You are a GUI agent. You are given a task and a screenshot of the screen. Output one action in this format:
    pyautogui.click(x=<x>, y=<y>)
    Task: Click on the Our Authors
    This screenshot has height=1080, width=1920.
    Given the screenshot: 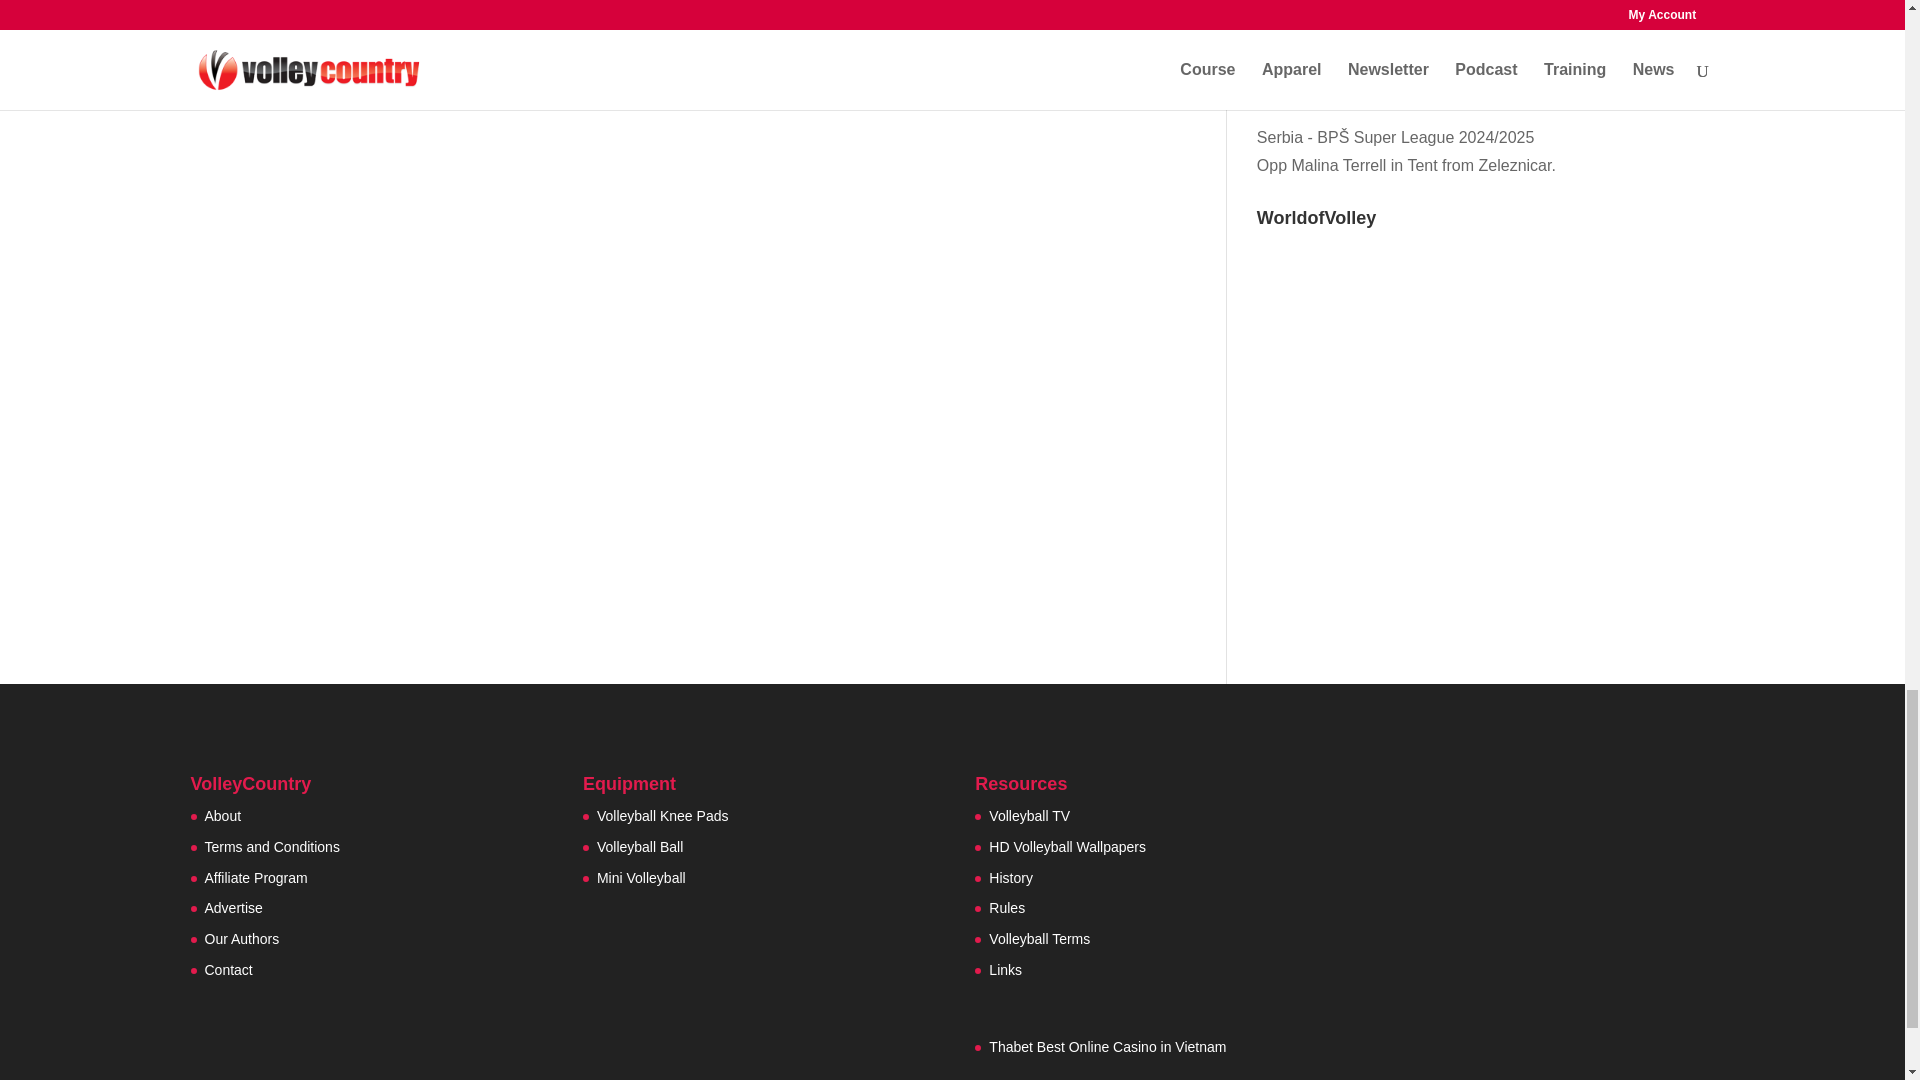 What is the action you would take?
    pyautogui.click(x=240, y=938)
    